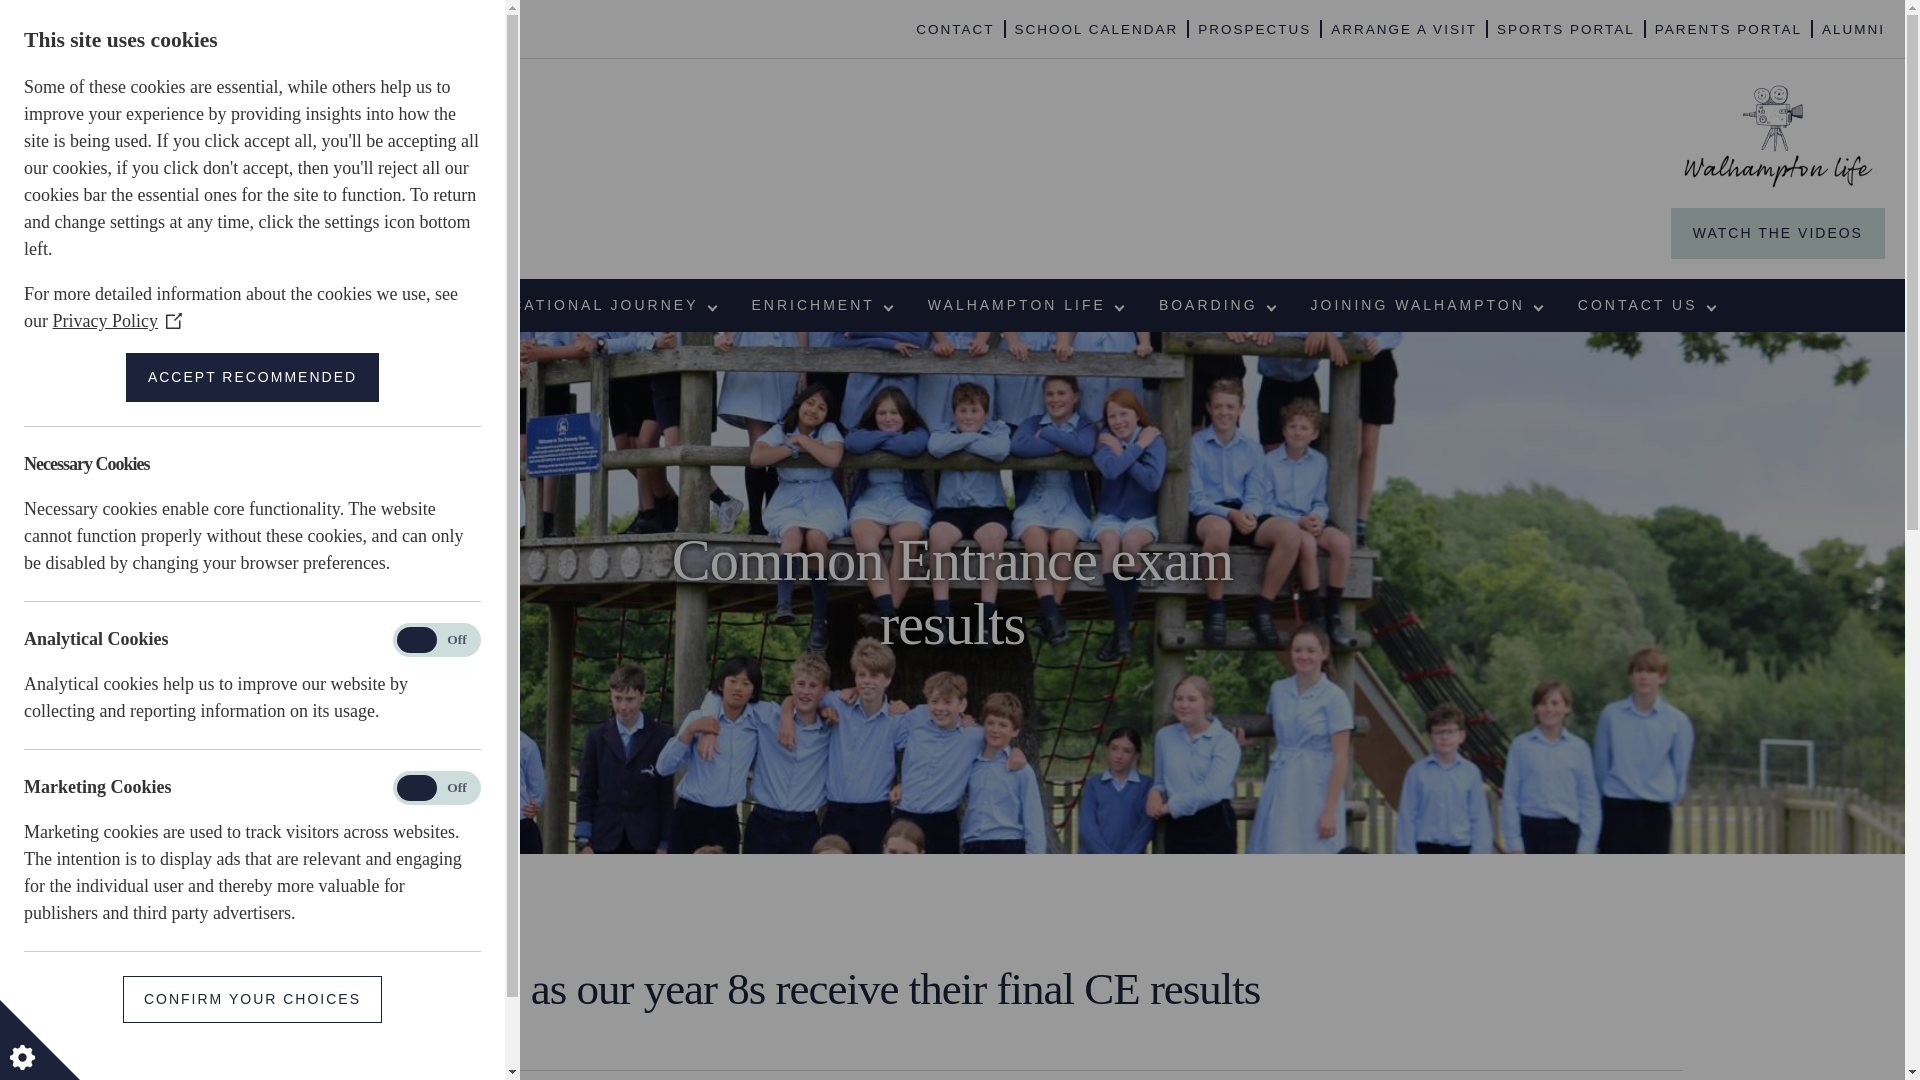 Image resolution: width=1920 pixels, height=1080 pixels. What do you see at coordinates (182, 28) in the screenshot?
I see `YouTube` at bounding box center [182, 28].